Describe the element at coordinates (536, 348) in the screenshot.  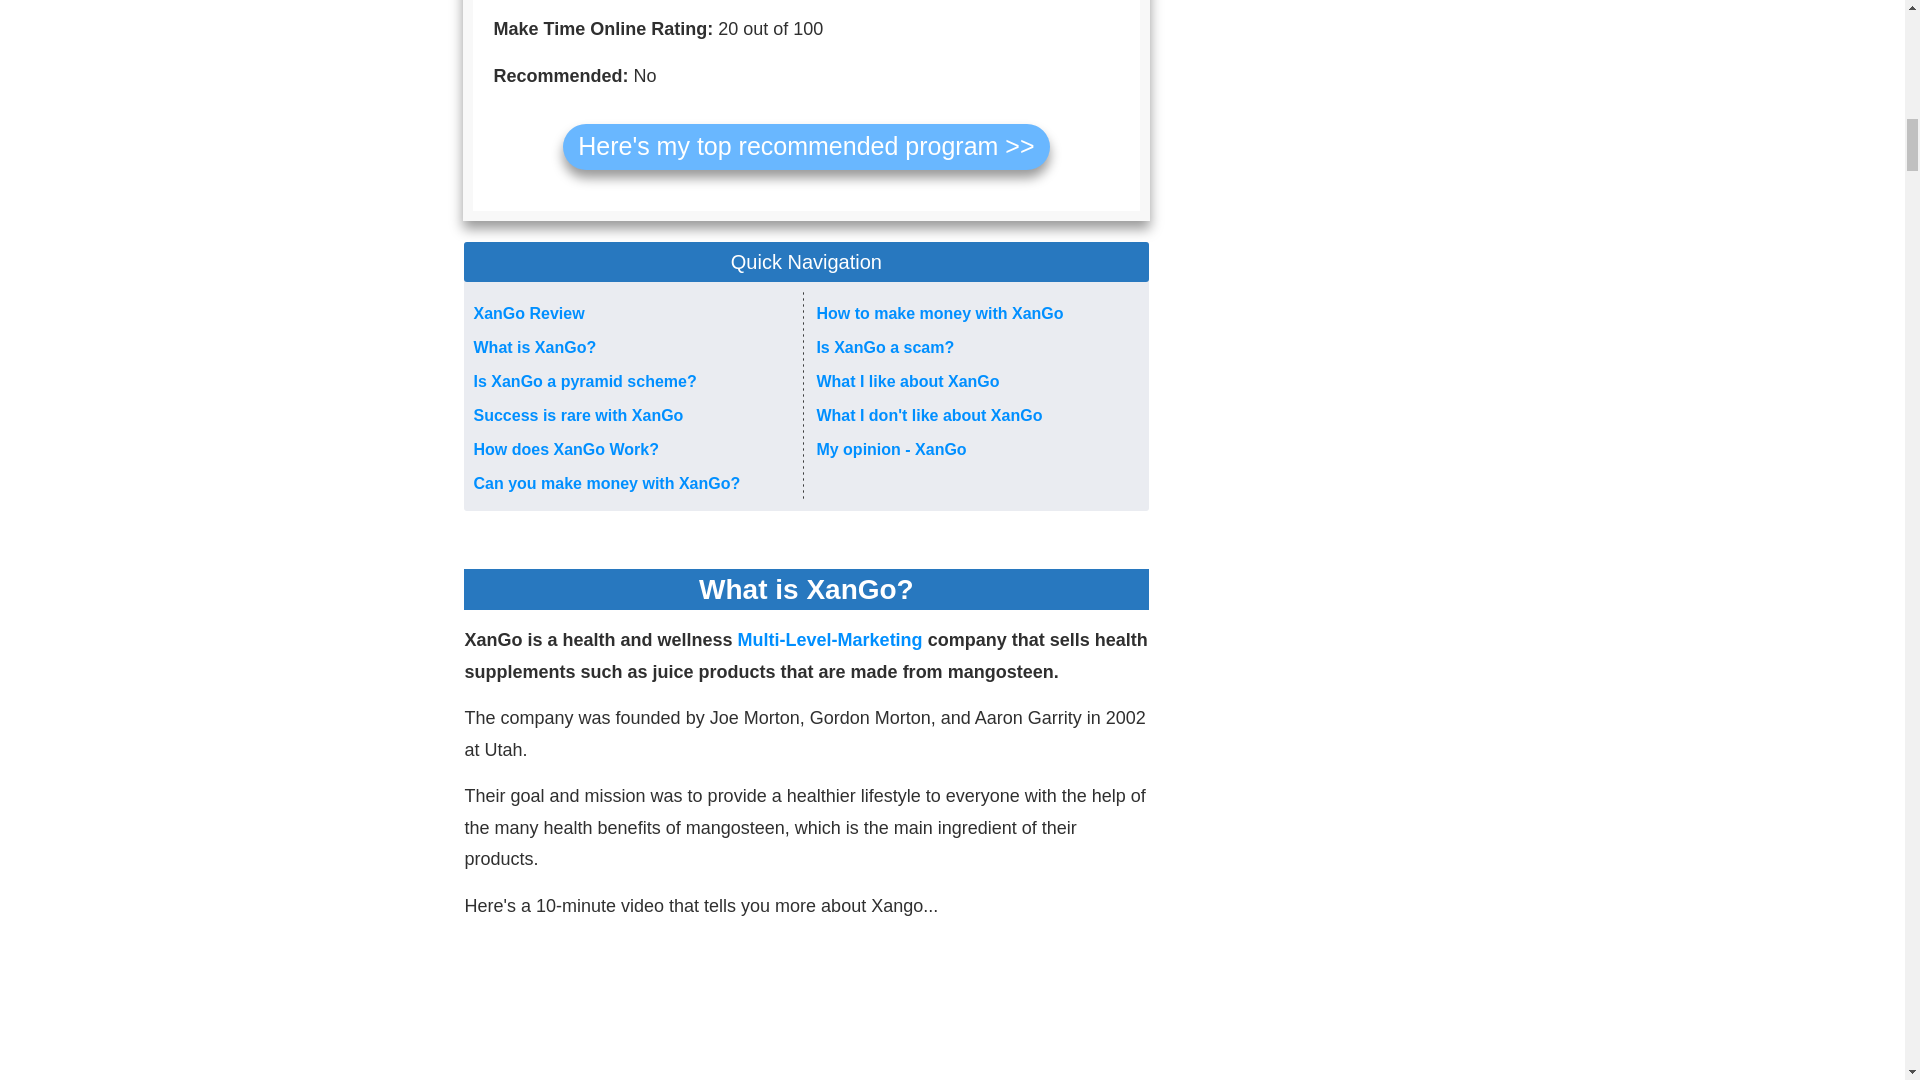
I see `What is XanGo?` at that location.